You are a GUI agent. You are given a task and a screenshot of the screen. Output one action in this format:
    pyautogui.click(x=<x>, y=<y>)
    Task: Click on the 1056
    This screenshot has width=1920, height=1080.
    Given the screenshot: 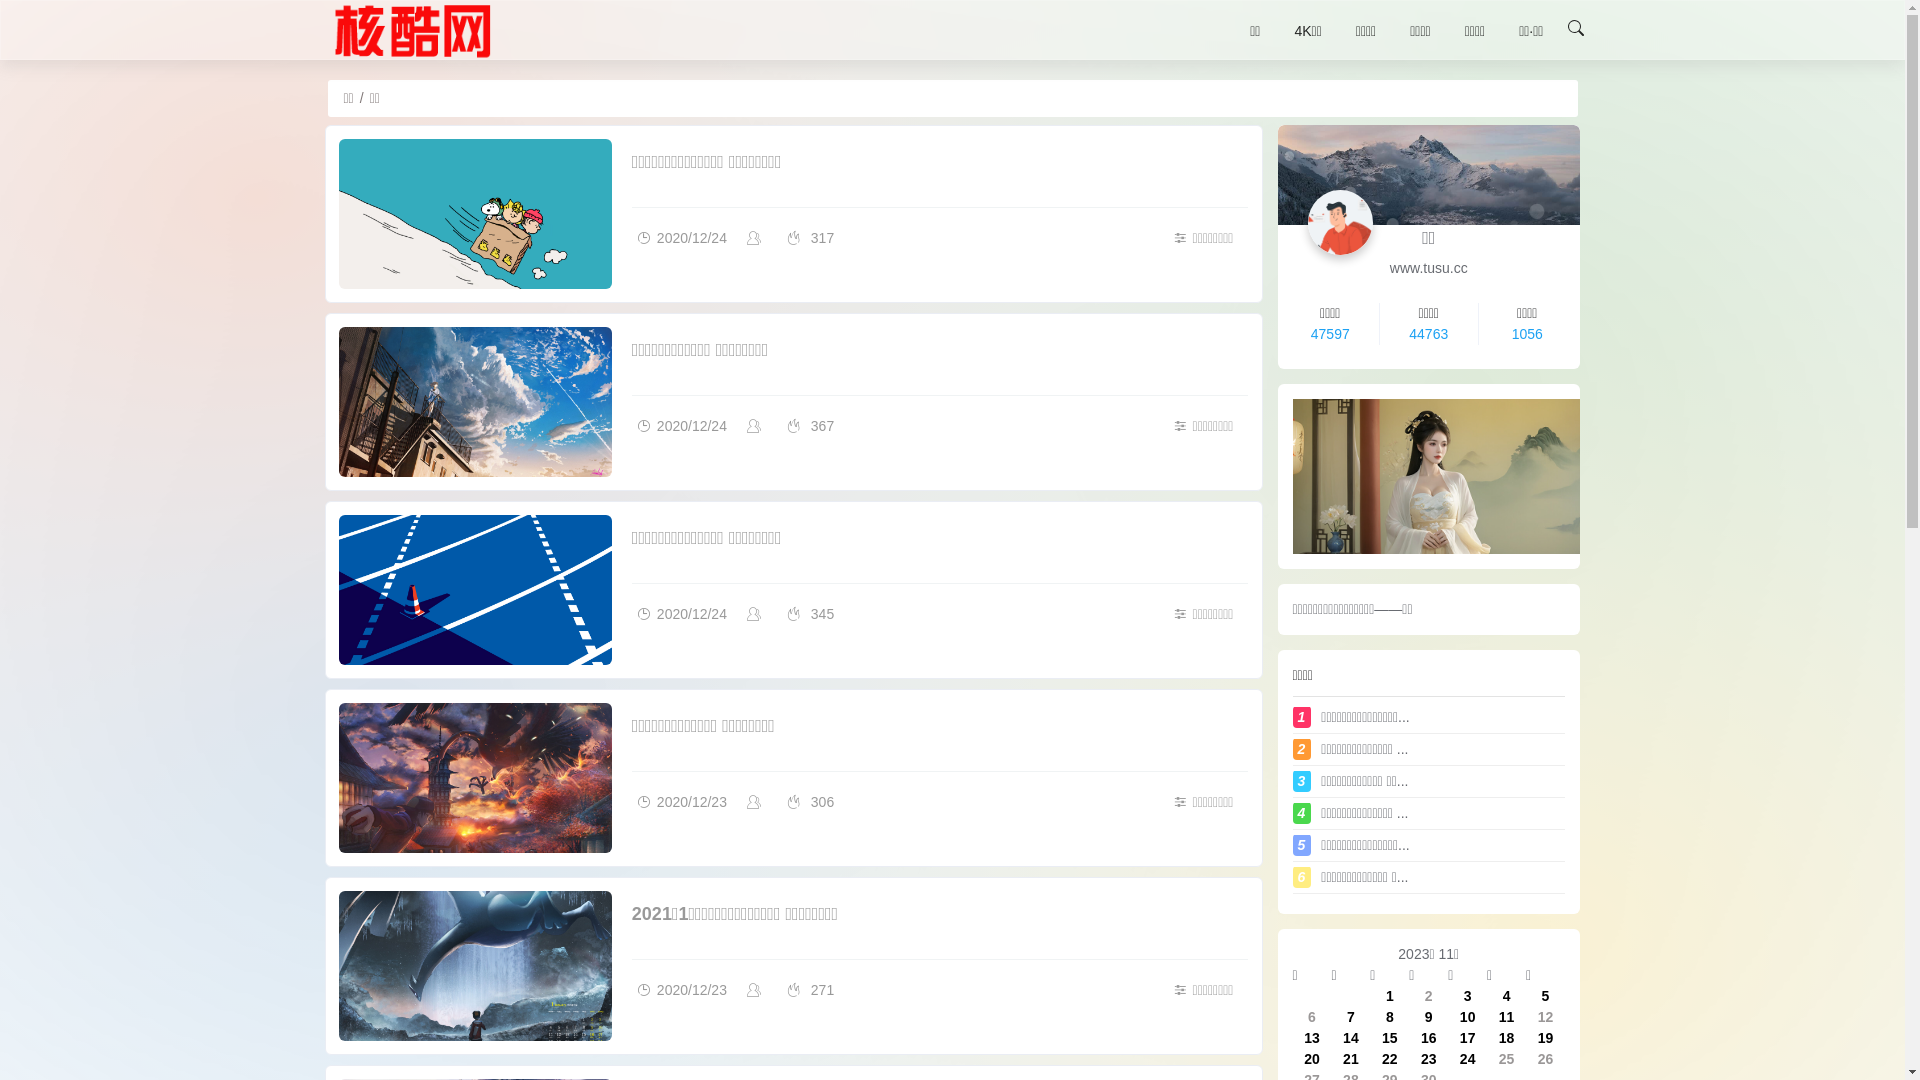 What is the action you would take?
    pyautogui.click(x=1528, y=334)
    